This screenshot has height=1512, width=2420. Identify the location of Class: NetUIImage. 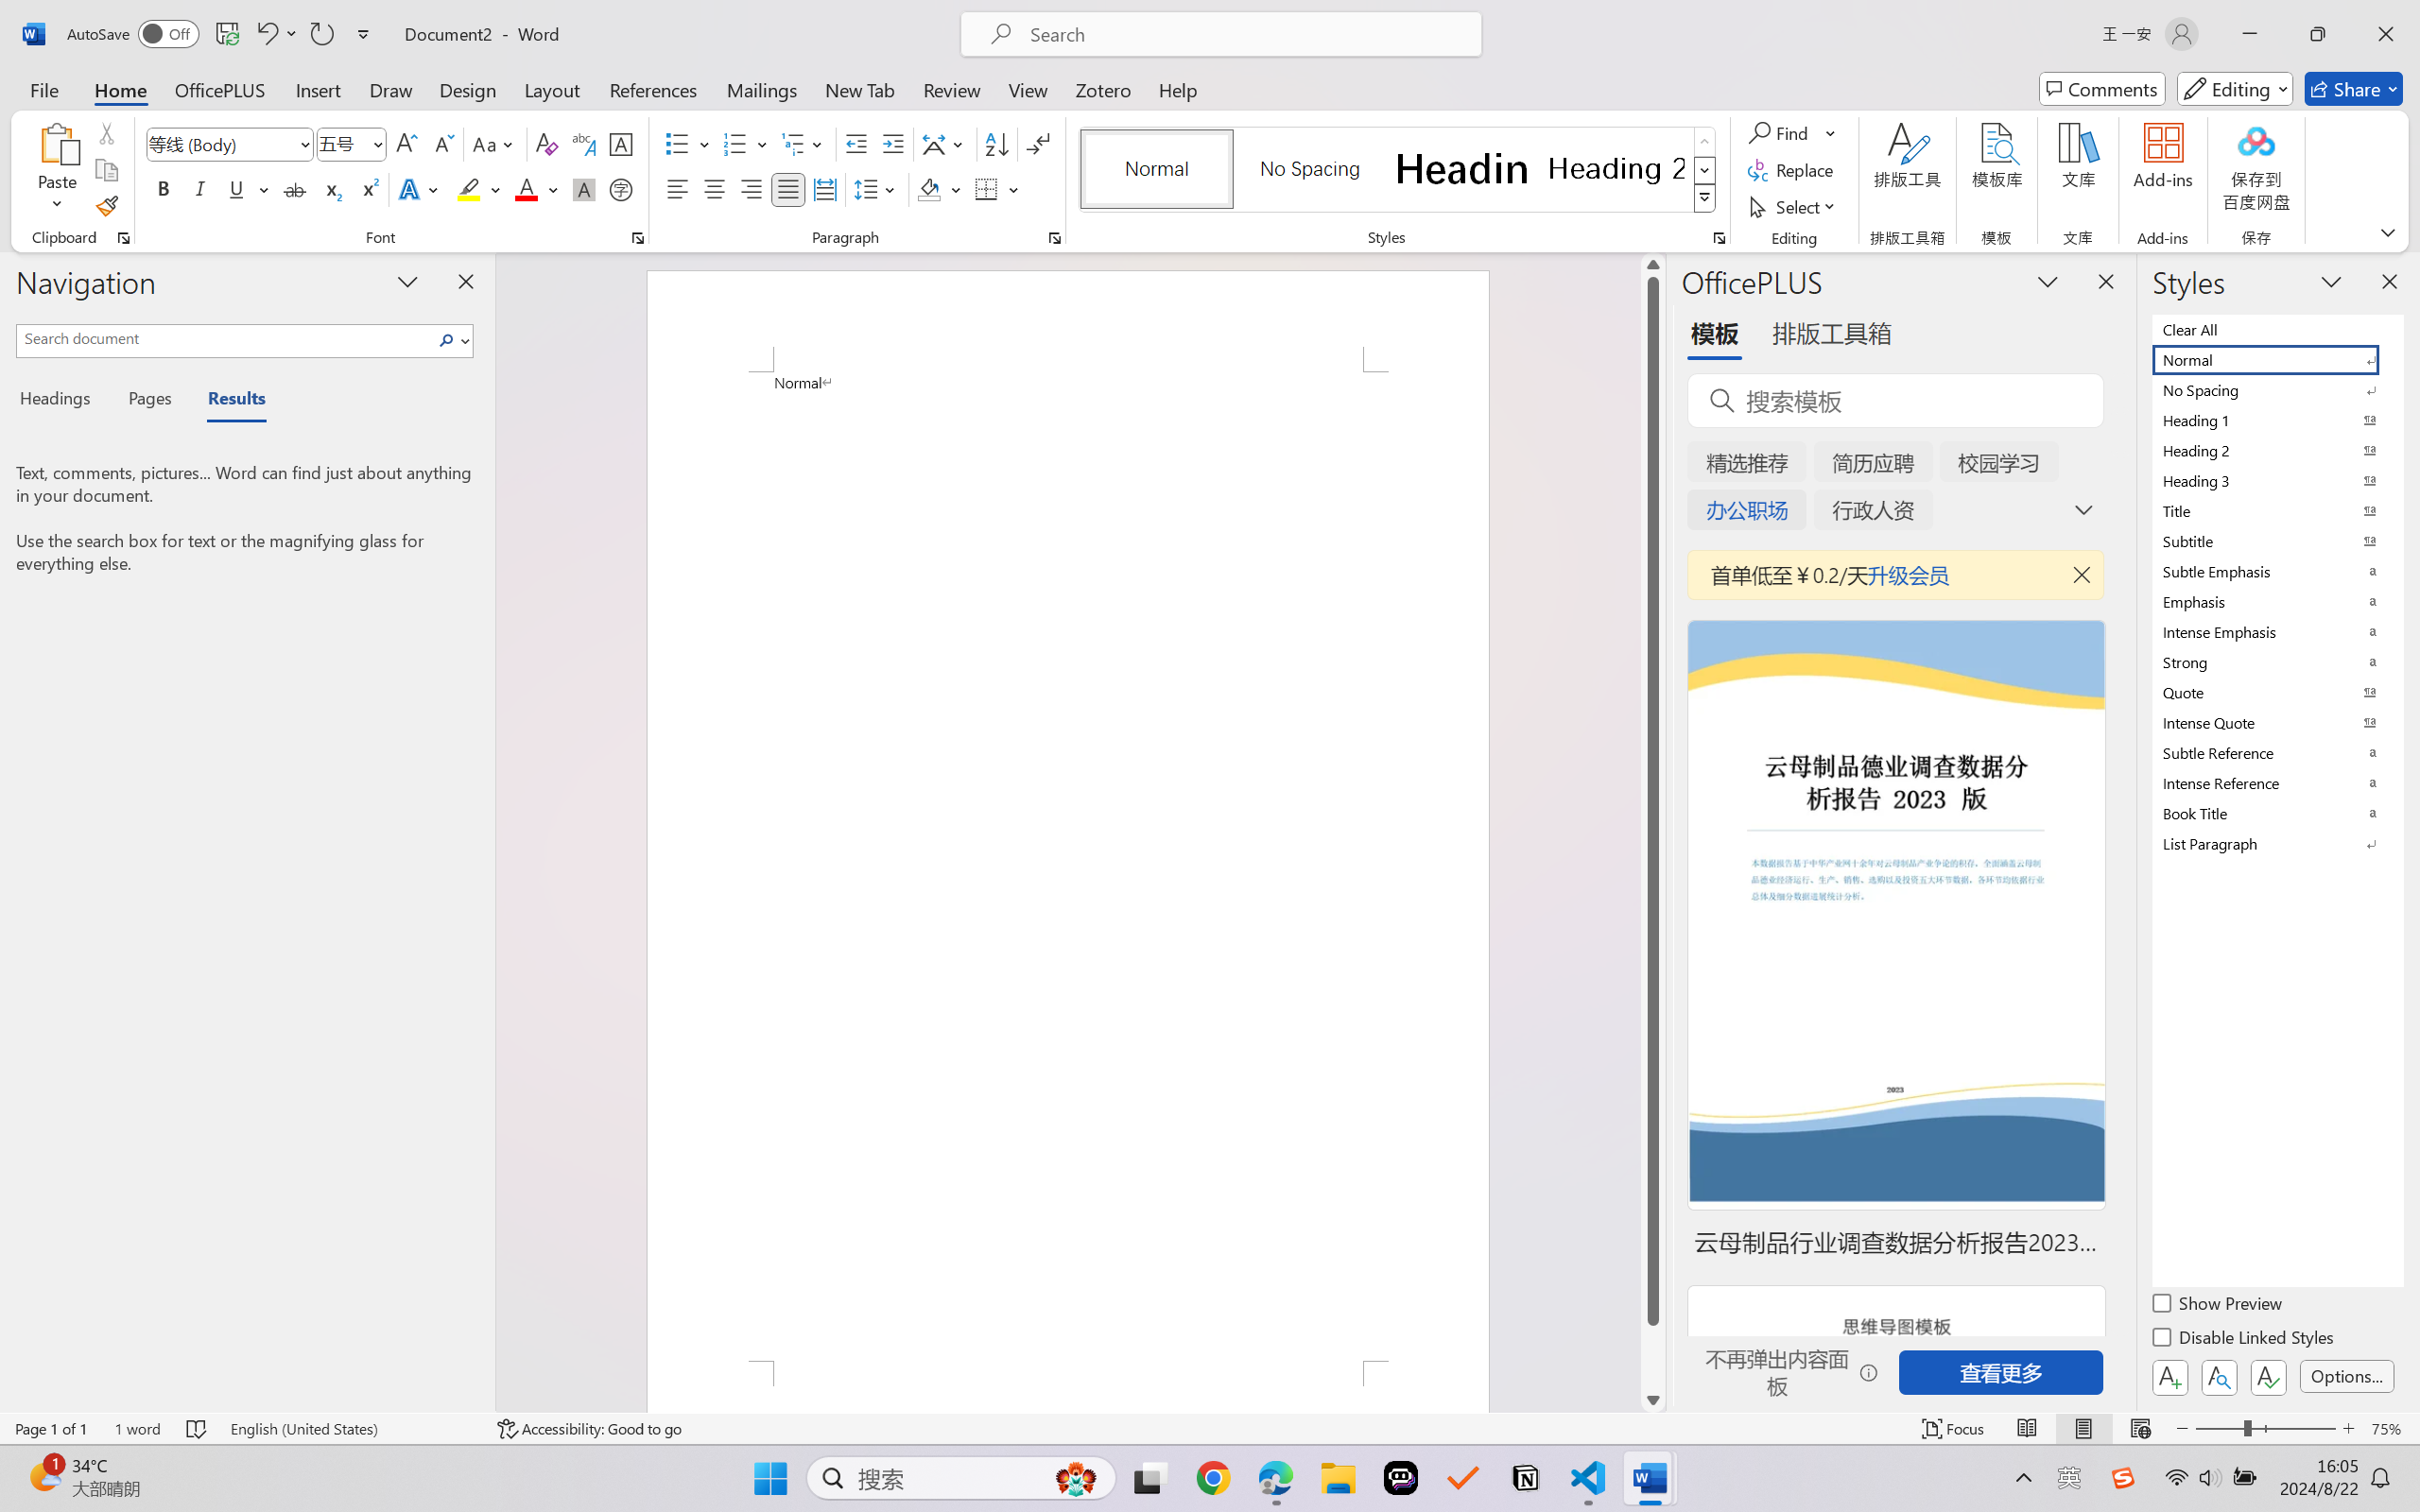
(1704, 198).